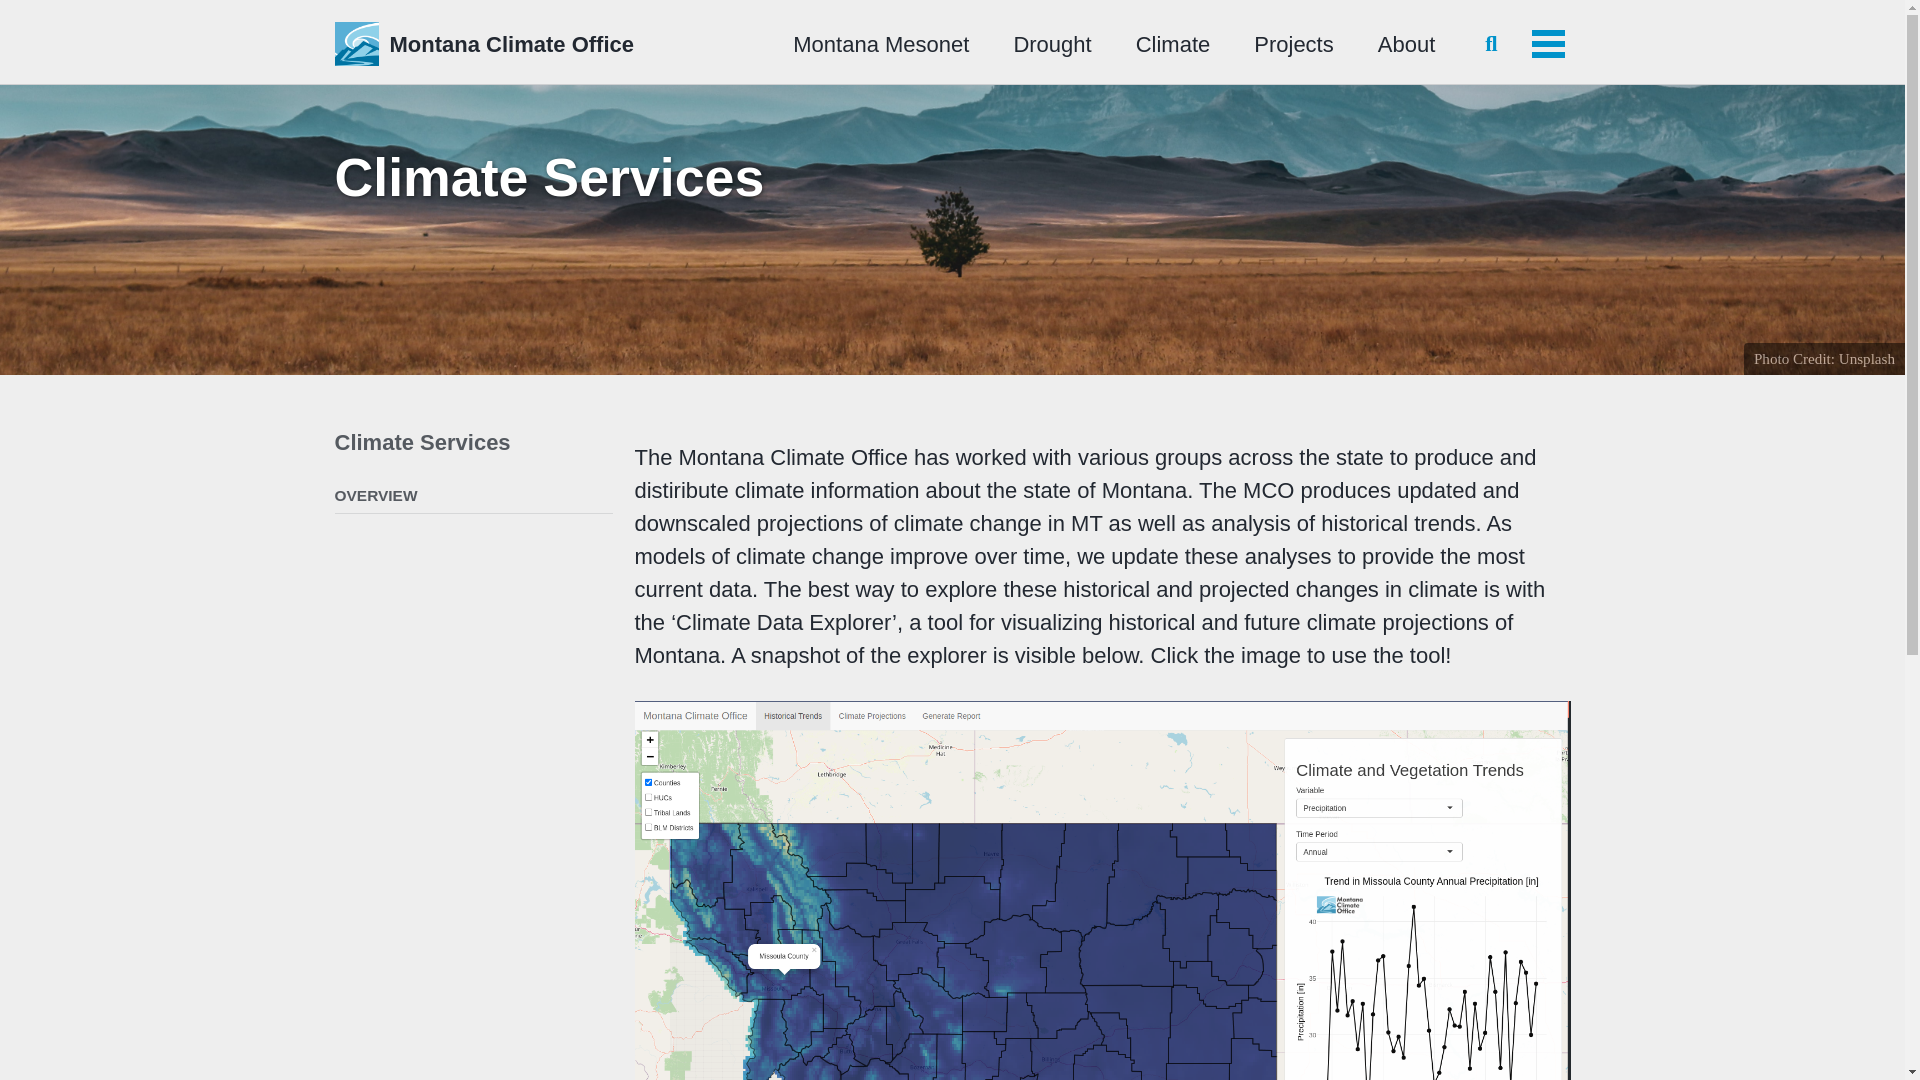  I want to click on Climate, so click(1174, 44).